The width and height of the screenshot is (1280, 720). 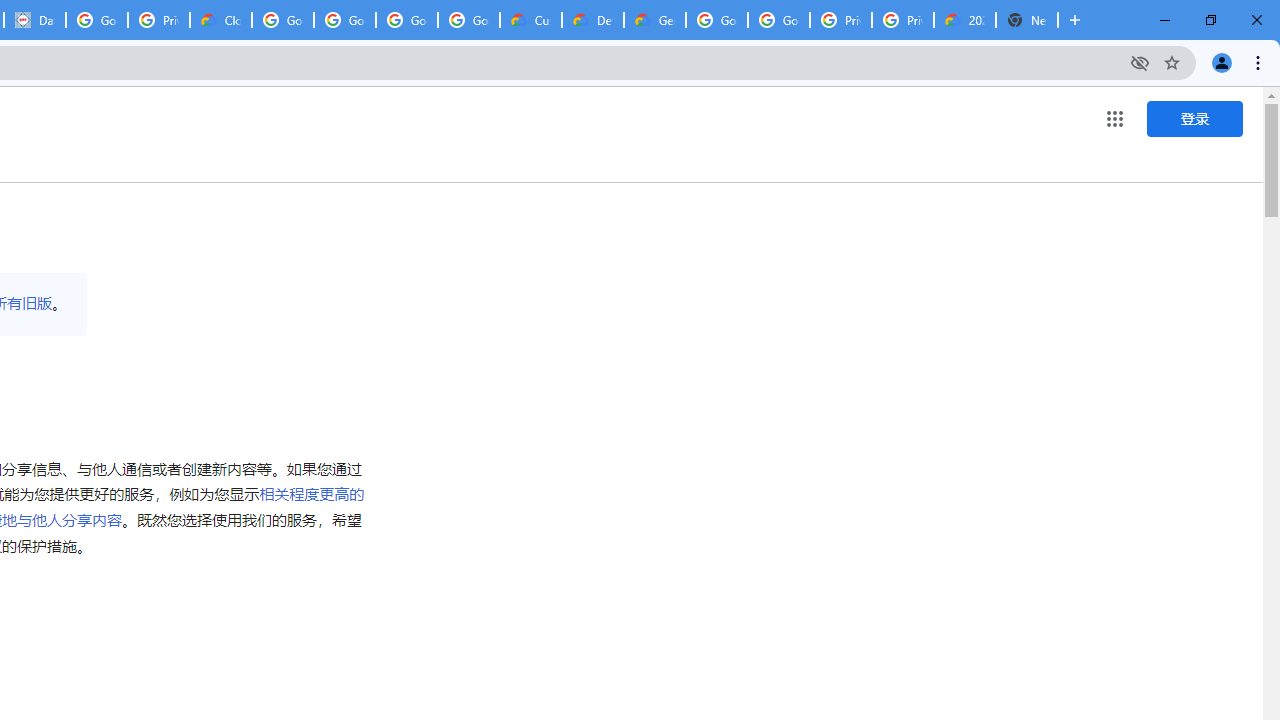 What do you see at coordinates (1026, 20) in the screenshot?
I see `New Tab` at bounding box center [1026, 20].